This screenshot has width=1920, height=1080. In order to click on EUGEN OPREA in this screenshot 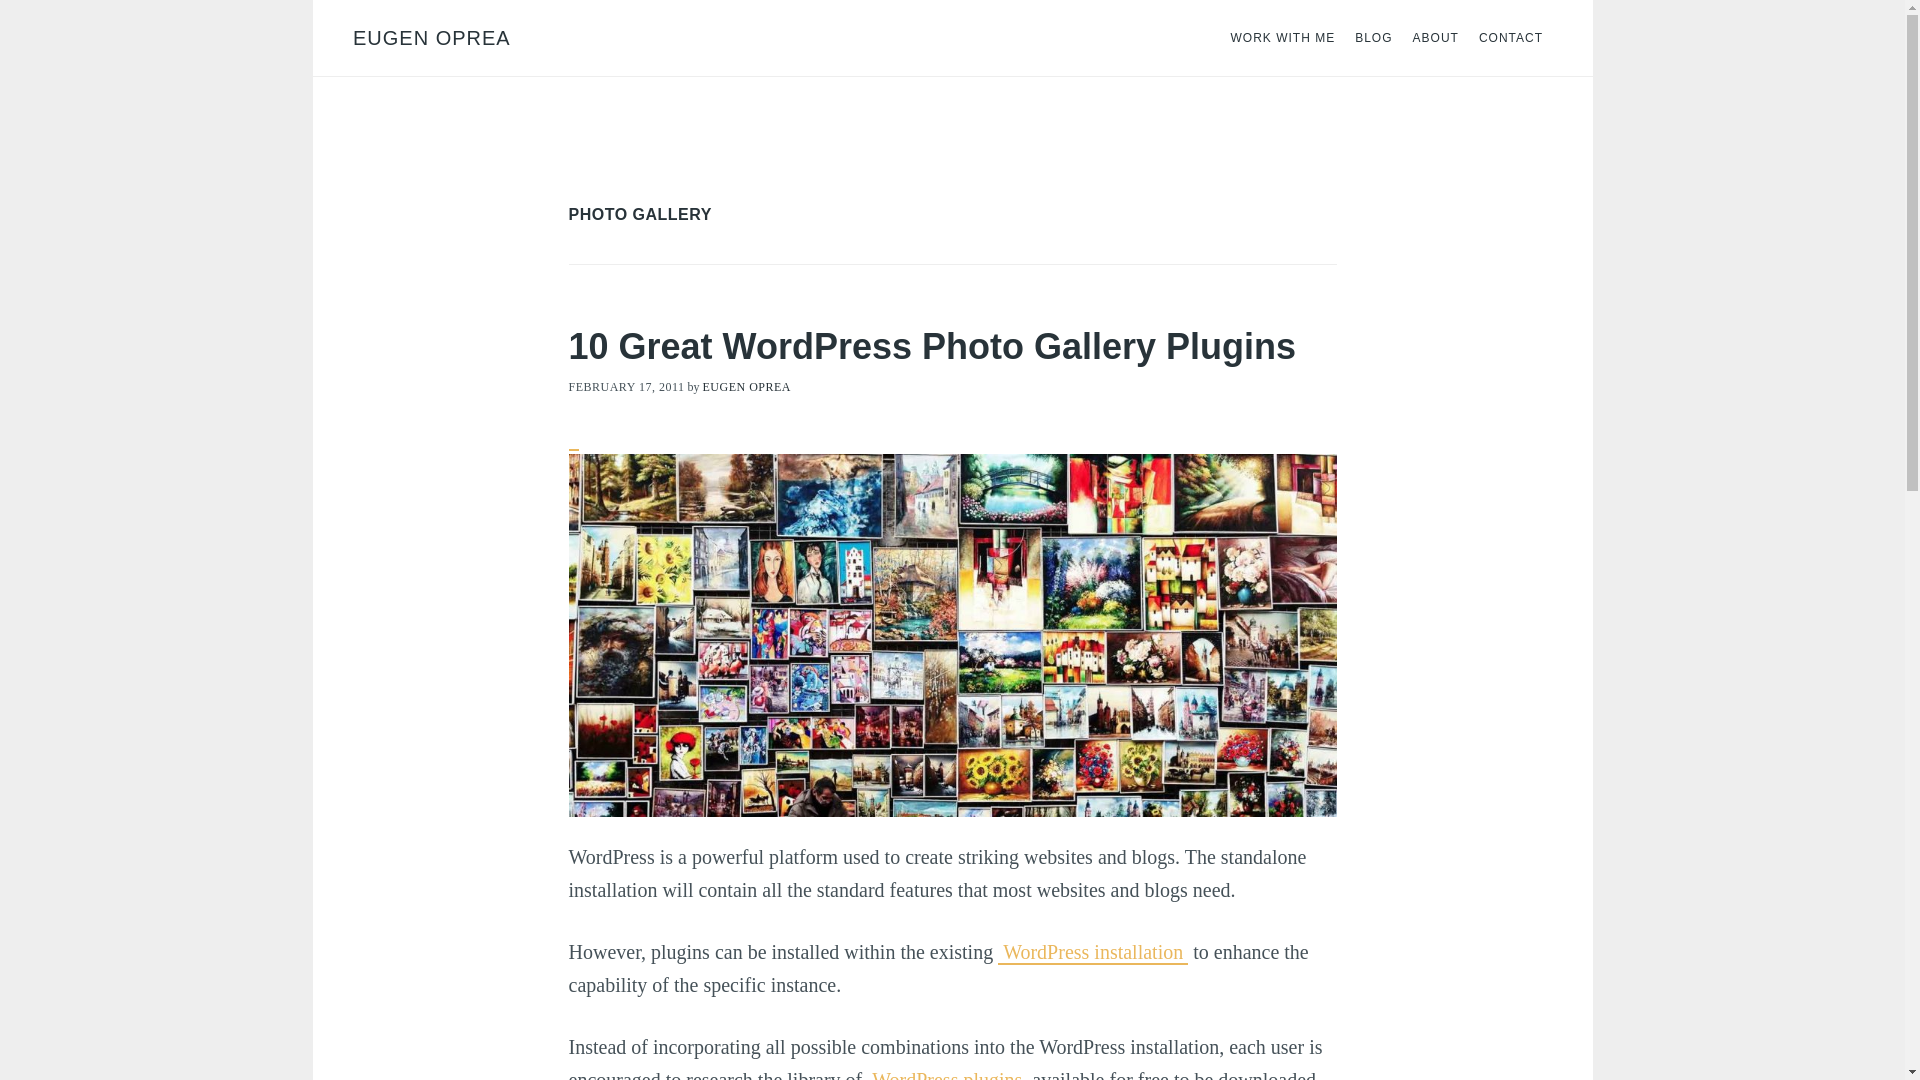, I will do `click(430, 38)`.